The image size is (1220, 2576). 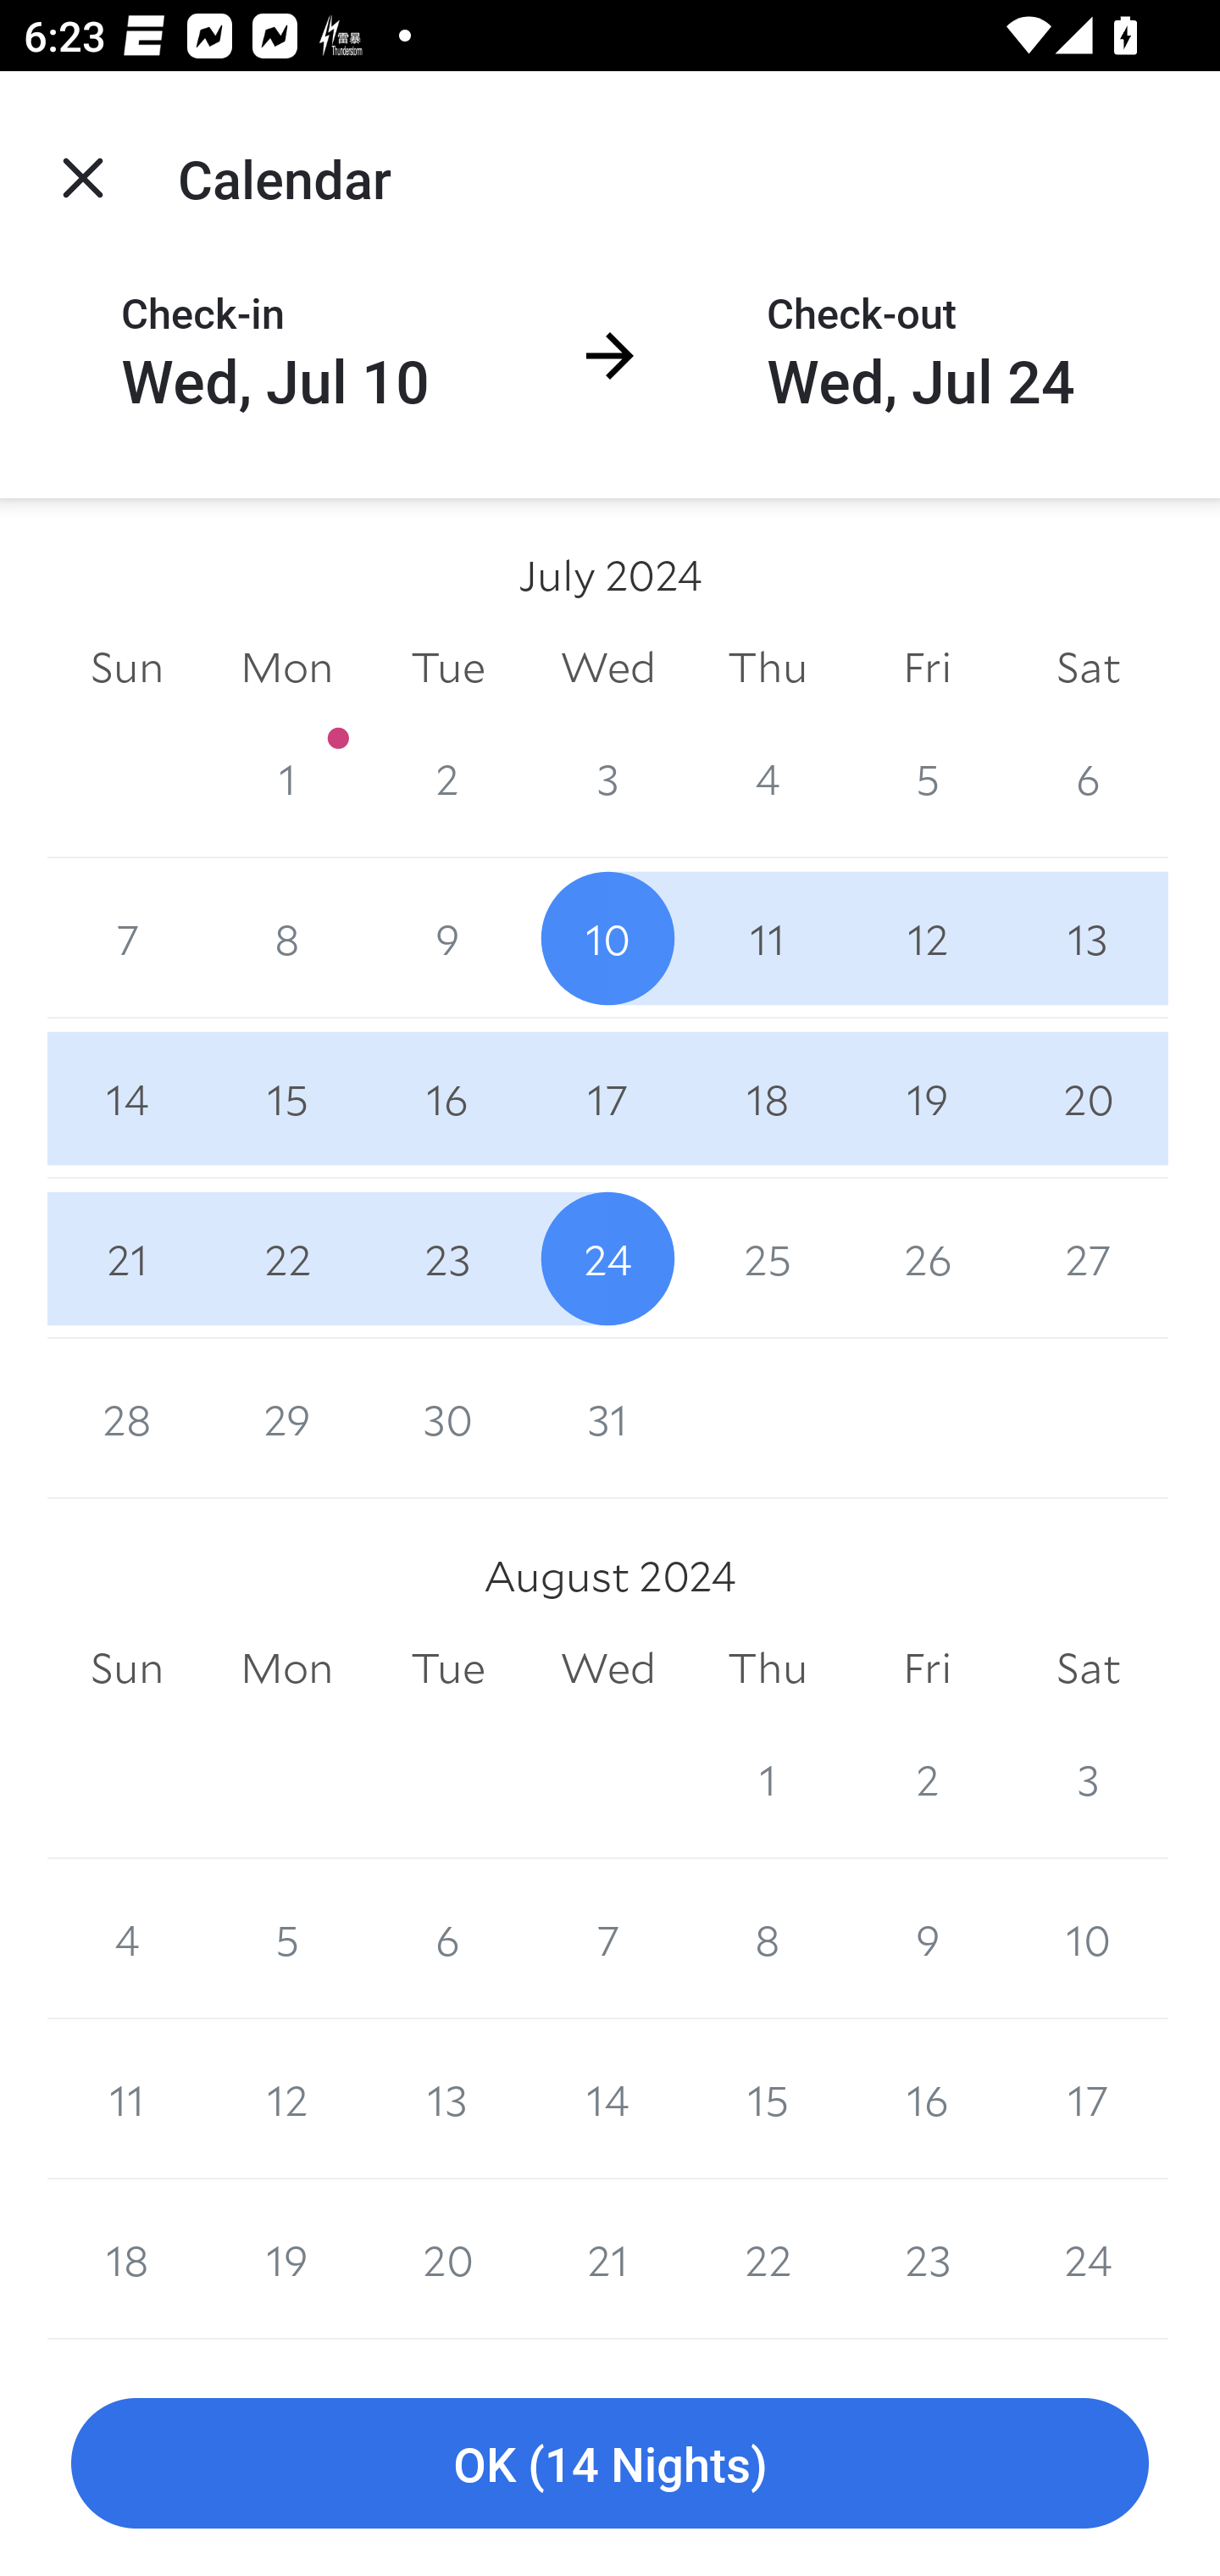 I want to click on Mon, so click(x=286, y=1669).